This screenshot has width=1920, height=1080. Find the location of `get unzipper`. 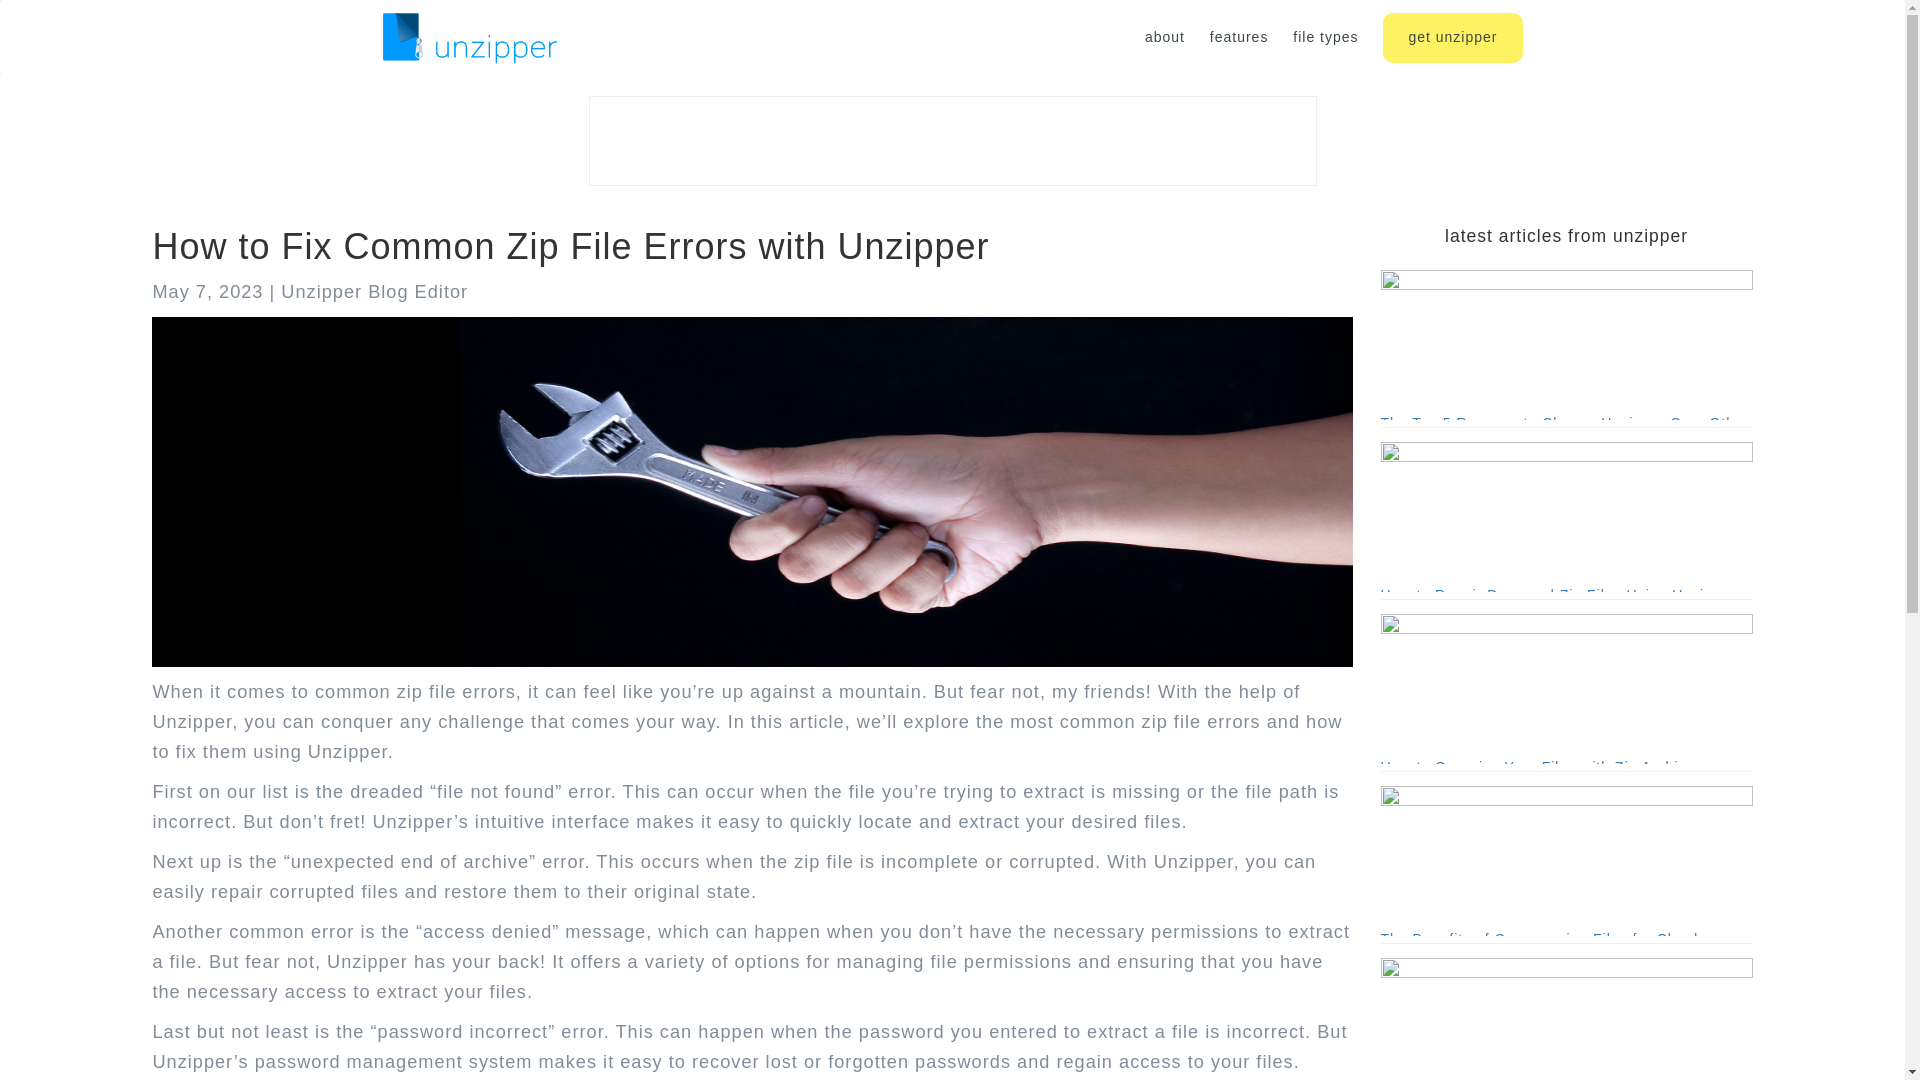

get unzipper is located at coordinates (1452, 37).